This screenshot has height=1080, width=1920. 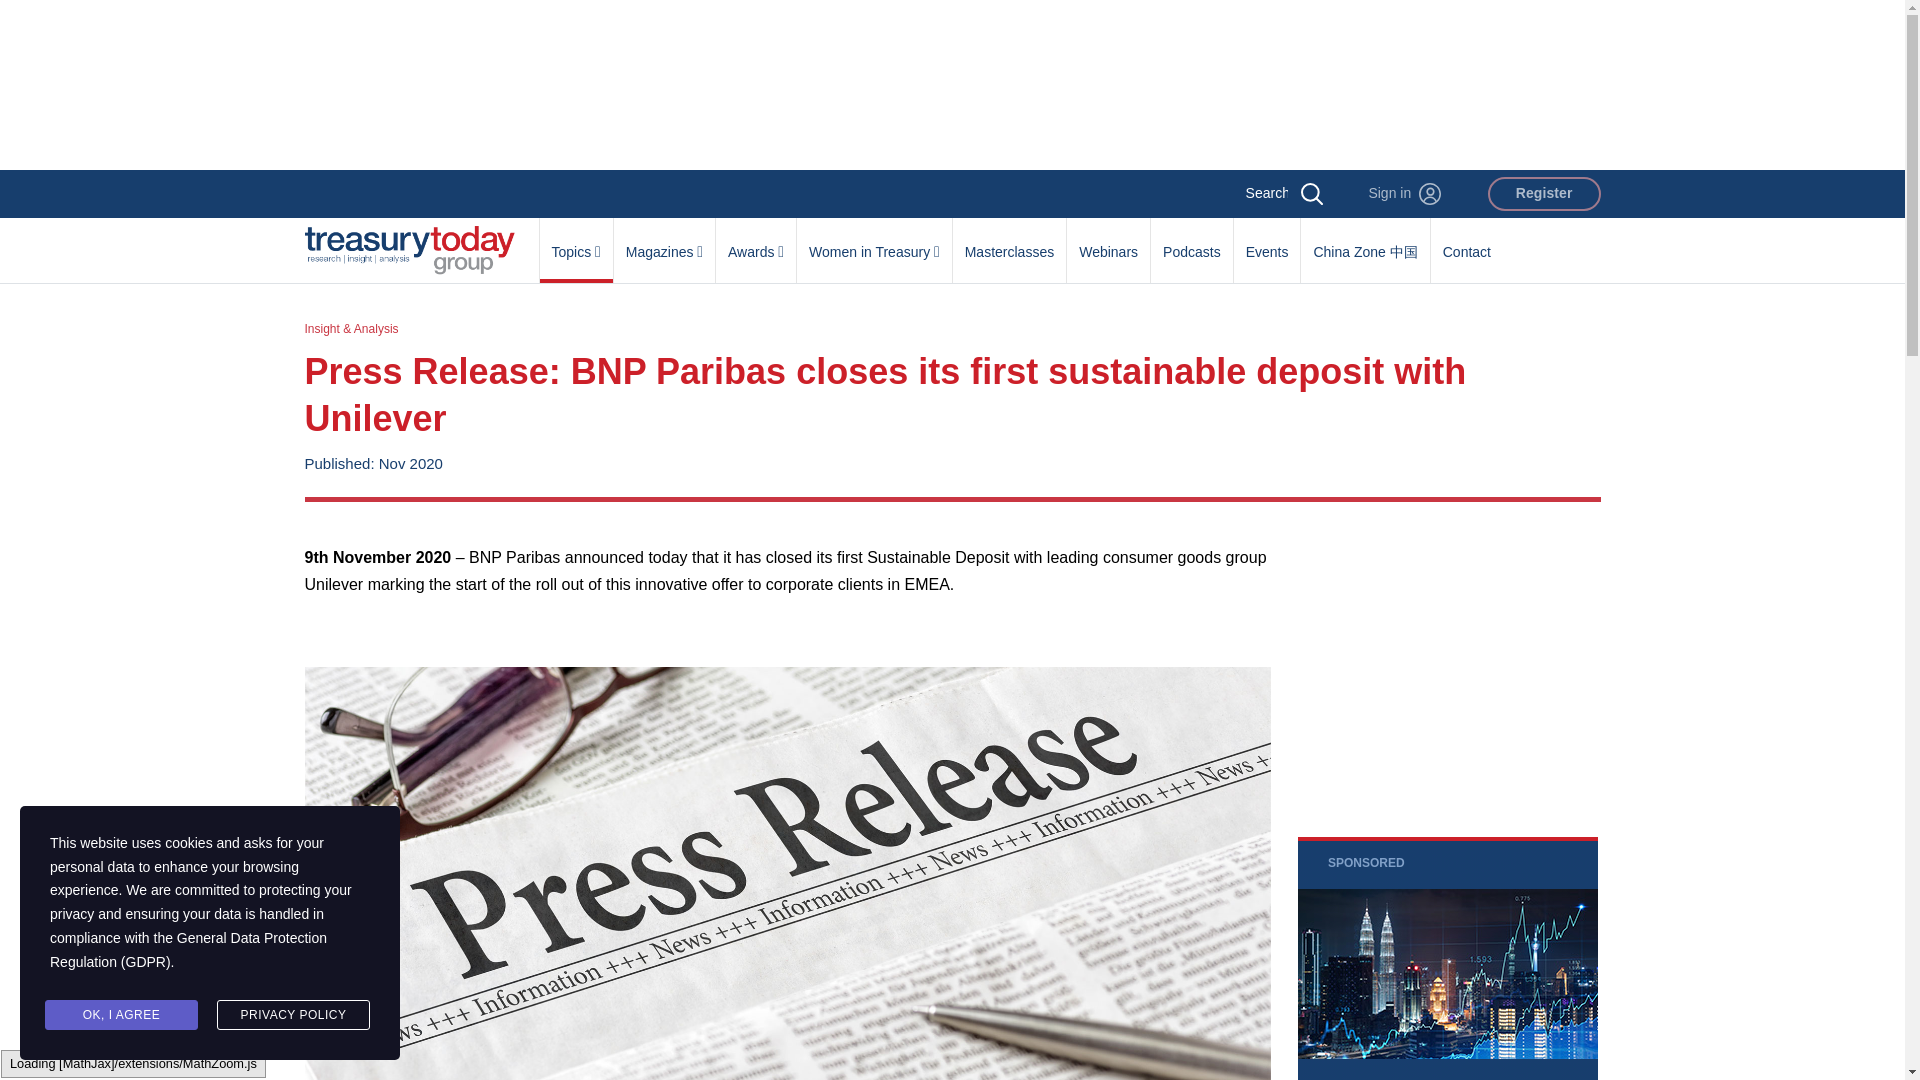 I want to click on Awards , so click(x=756, y=241).